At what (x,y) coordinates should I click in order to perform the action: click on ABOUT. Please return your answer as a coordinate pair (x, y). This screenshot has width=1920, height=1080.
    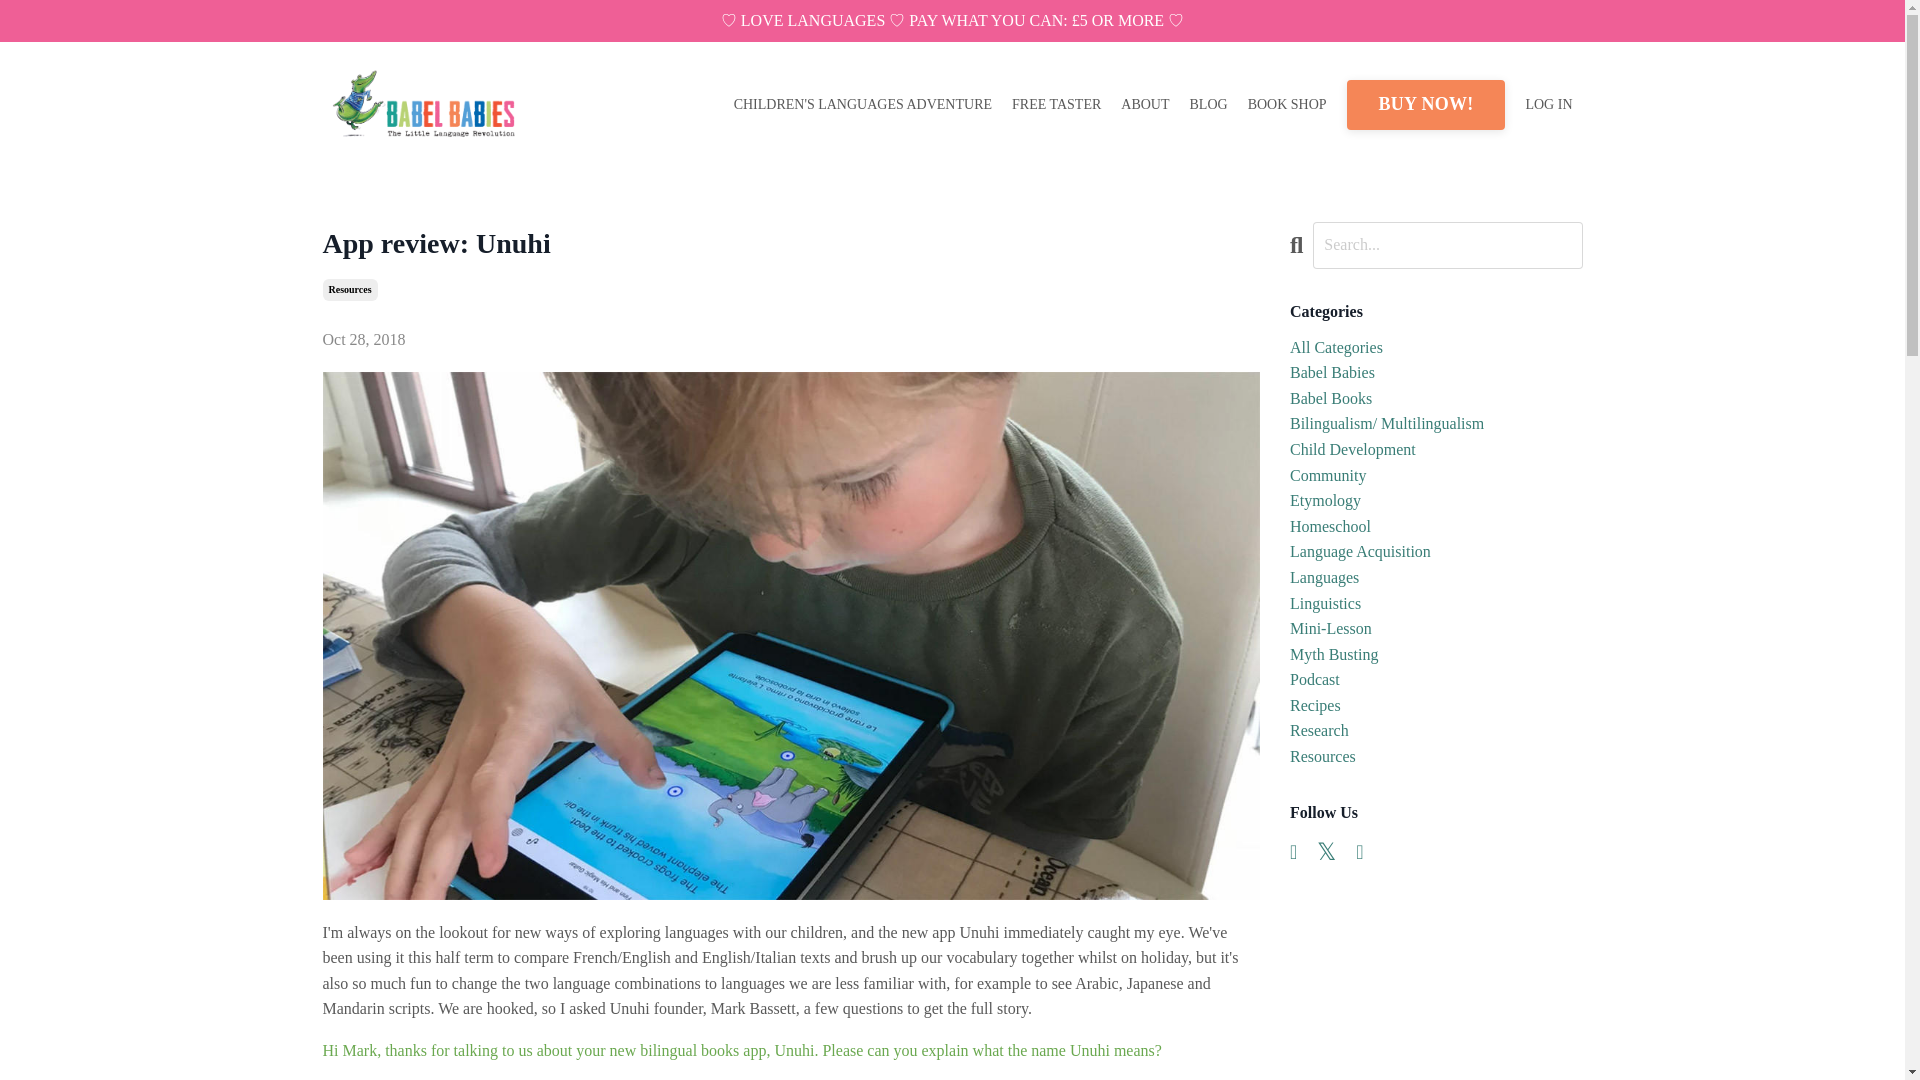
    Looking at the image, I should click on (1145, 104).